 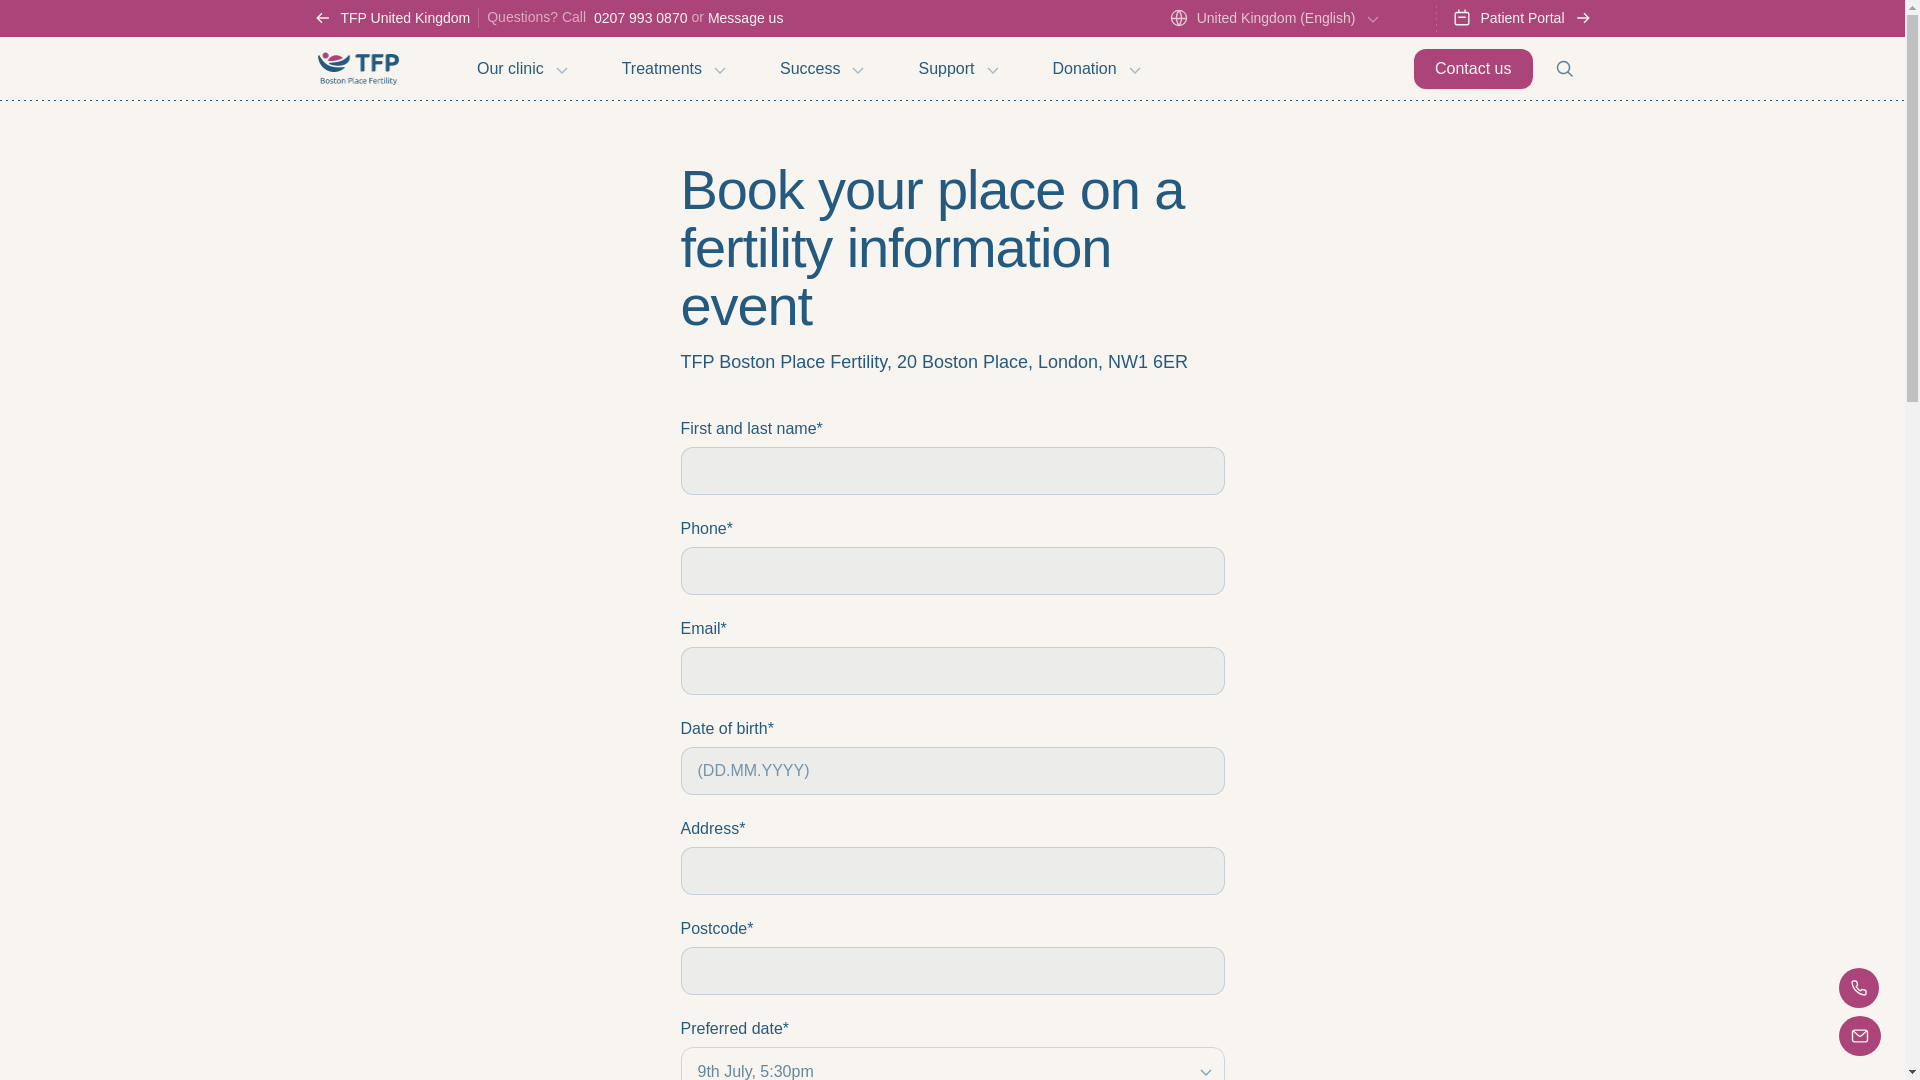 What do you see at coordinates (820, 68) in the screenshot?
I see `Success` at bounding box center [820, 68].